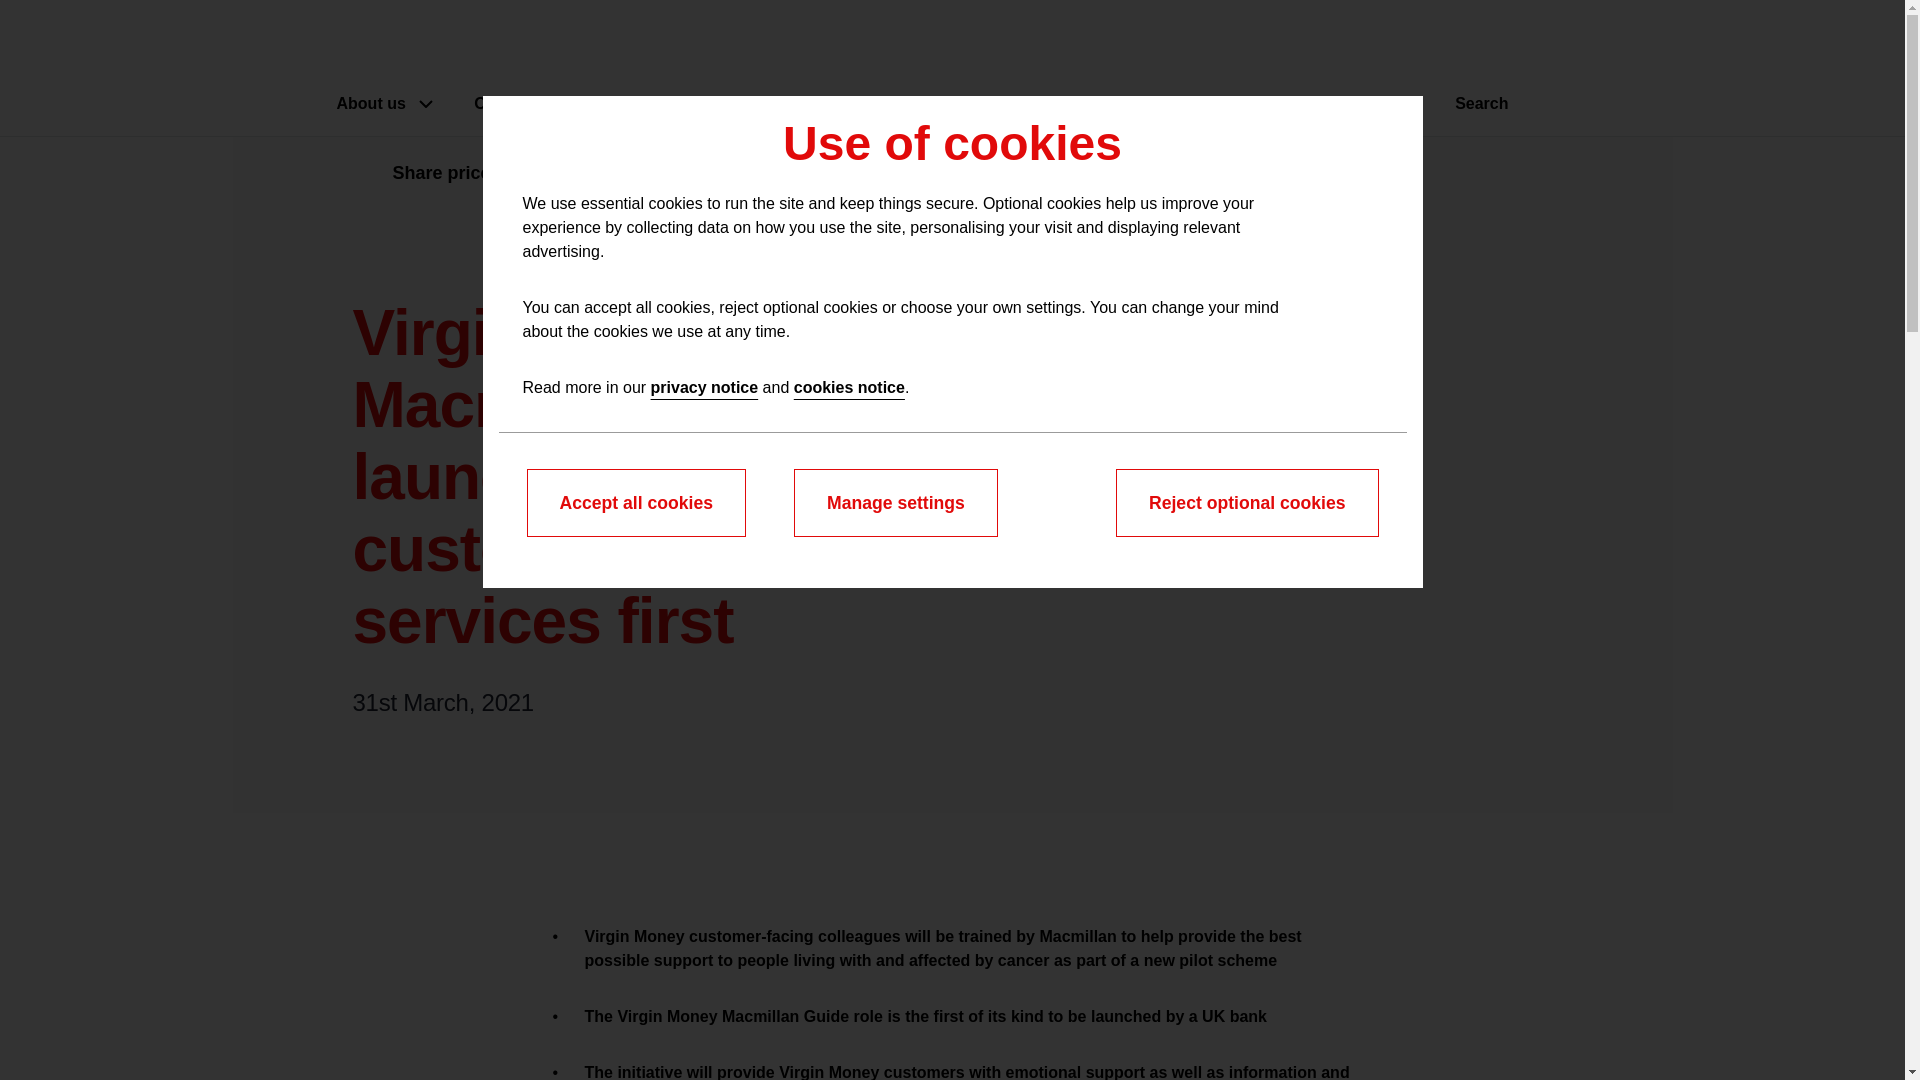 Image resolution: width=1920 pixels, height=1080 pixels. Describe the element at coordinates (1086, 103) in the screenshot. I see `Corporate sustainability` at that location.